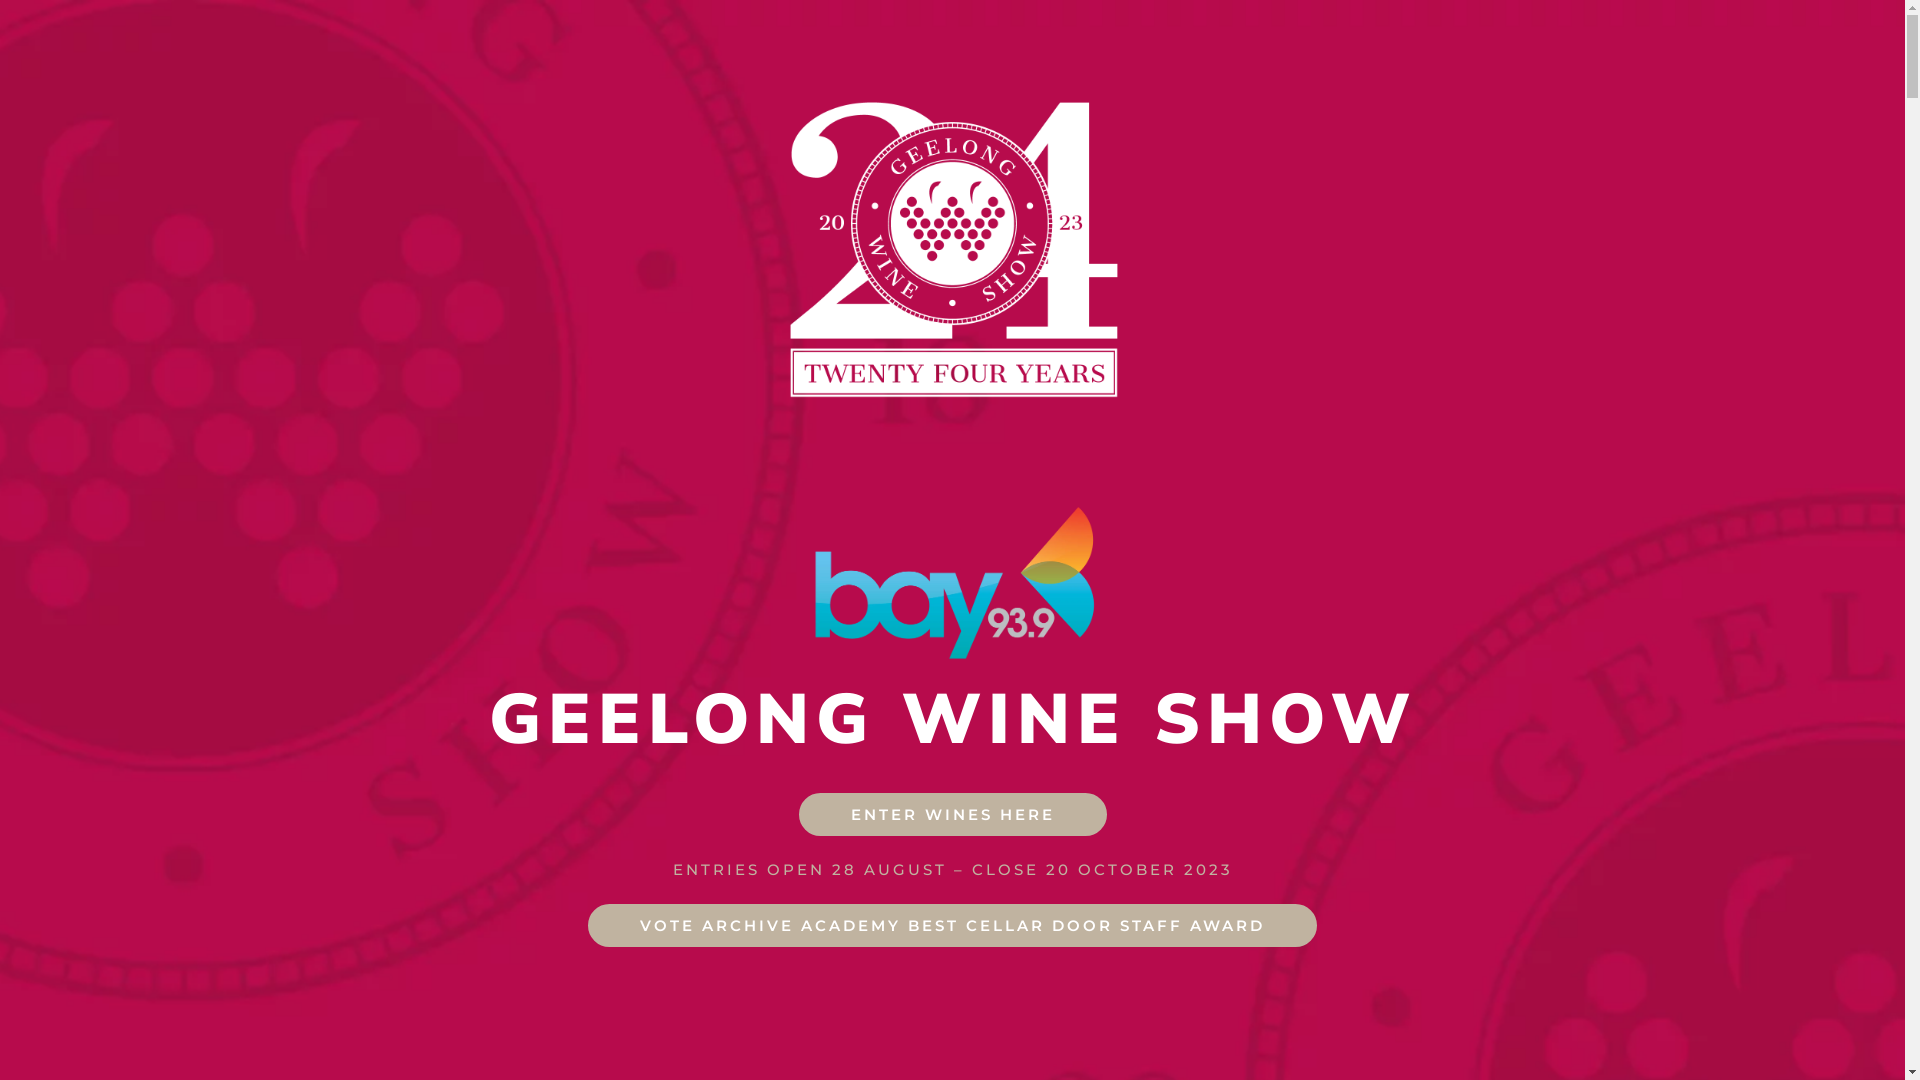  What do you see at coordinates (952, 582) in the screenshot?
I see `Bay_logo` at bounding box center [952, 582].